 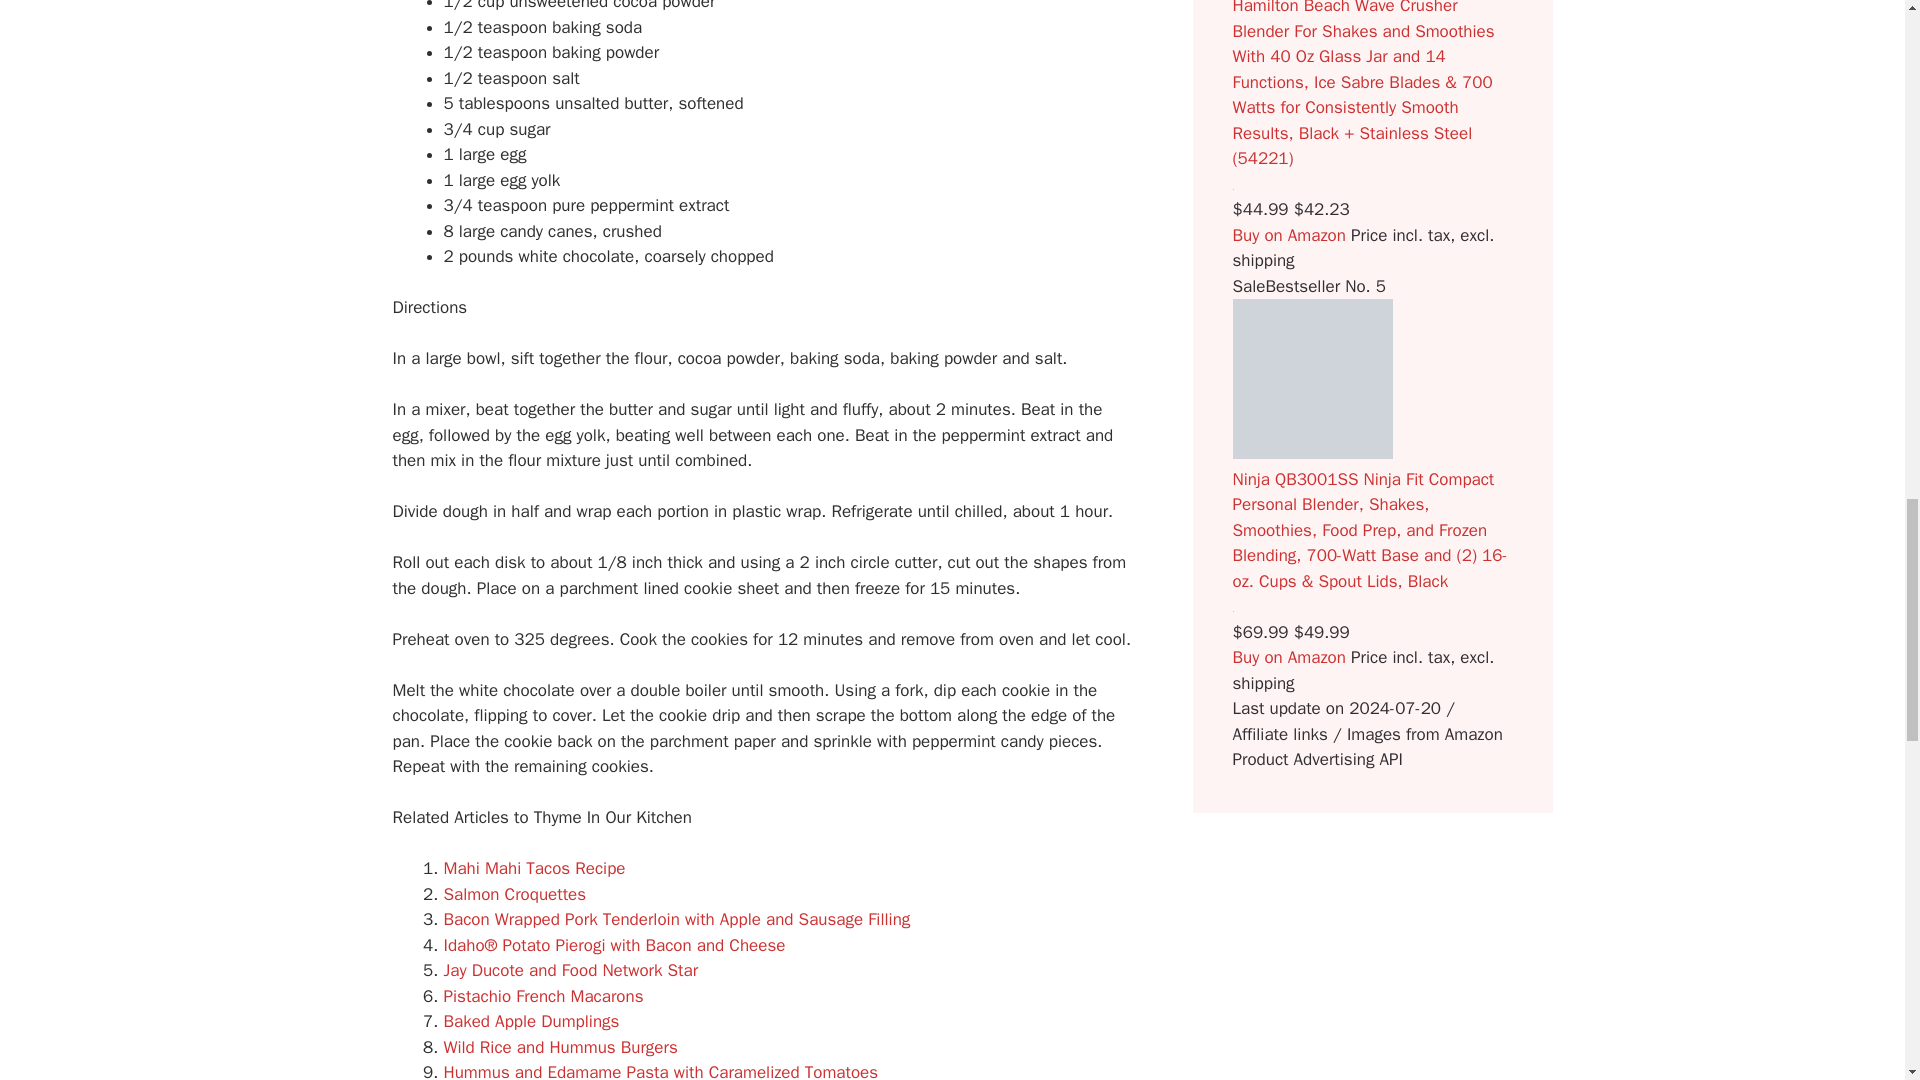 I want to click on Mahi Mahi Tacos Recipe, so click(x=534, y=868).